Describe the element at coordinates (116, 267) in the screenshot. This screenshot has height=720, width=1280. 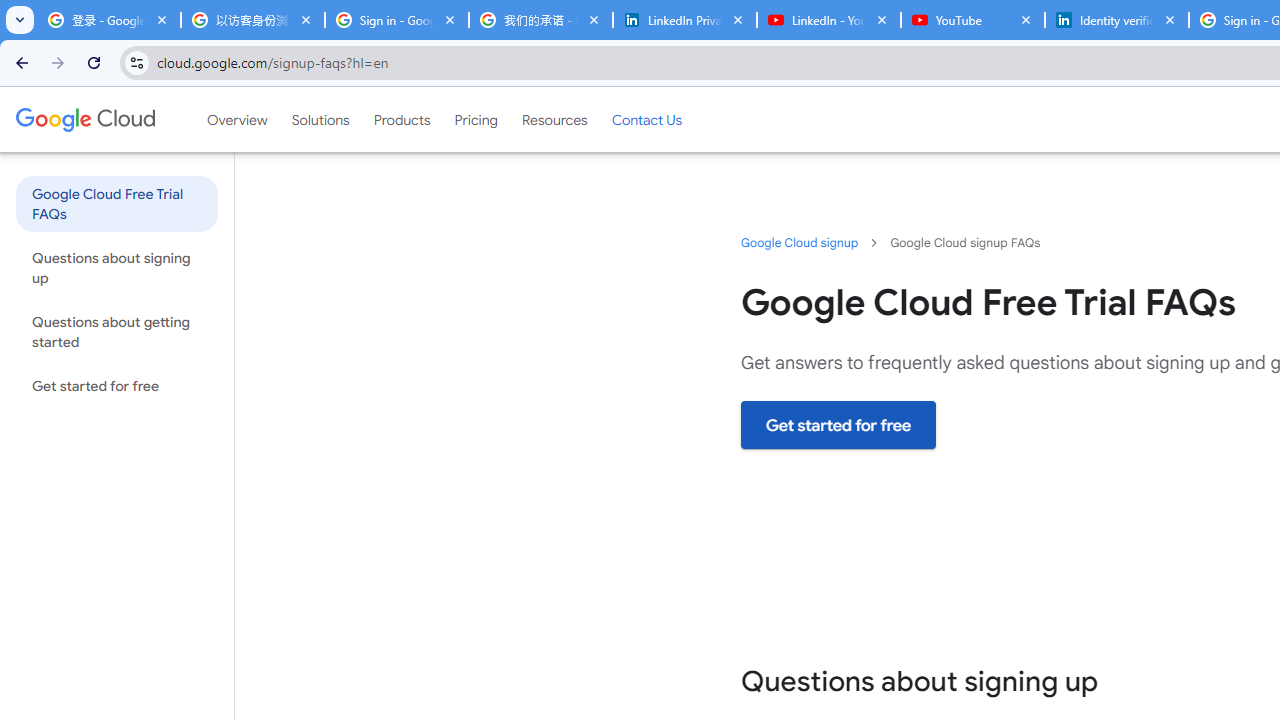
I see `Questions about signing up` at that location.